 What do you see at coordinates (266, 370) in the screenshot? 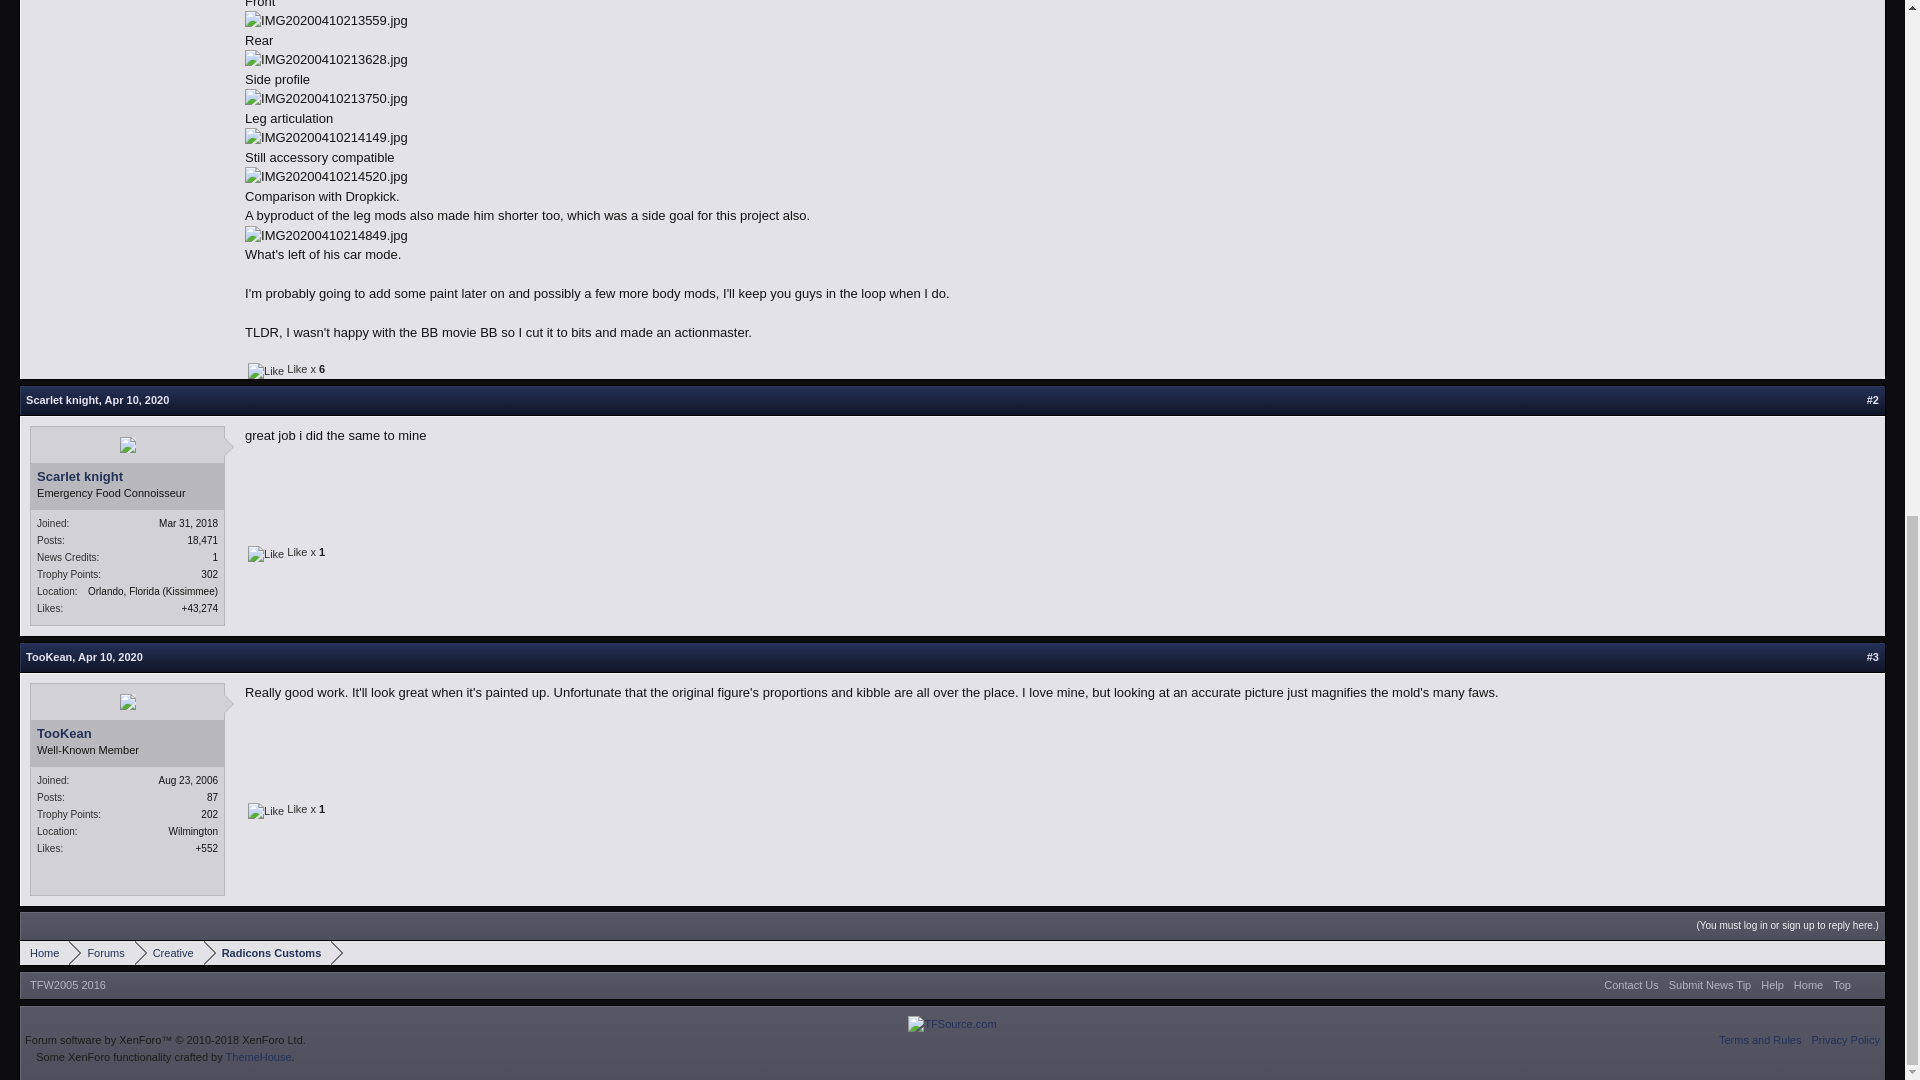
I see `Like` at bounding box center [266, 370].